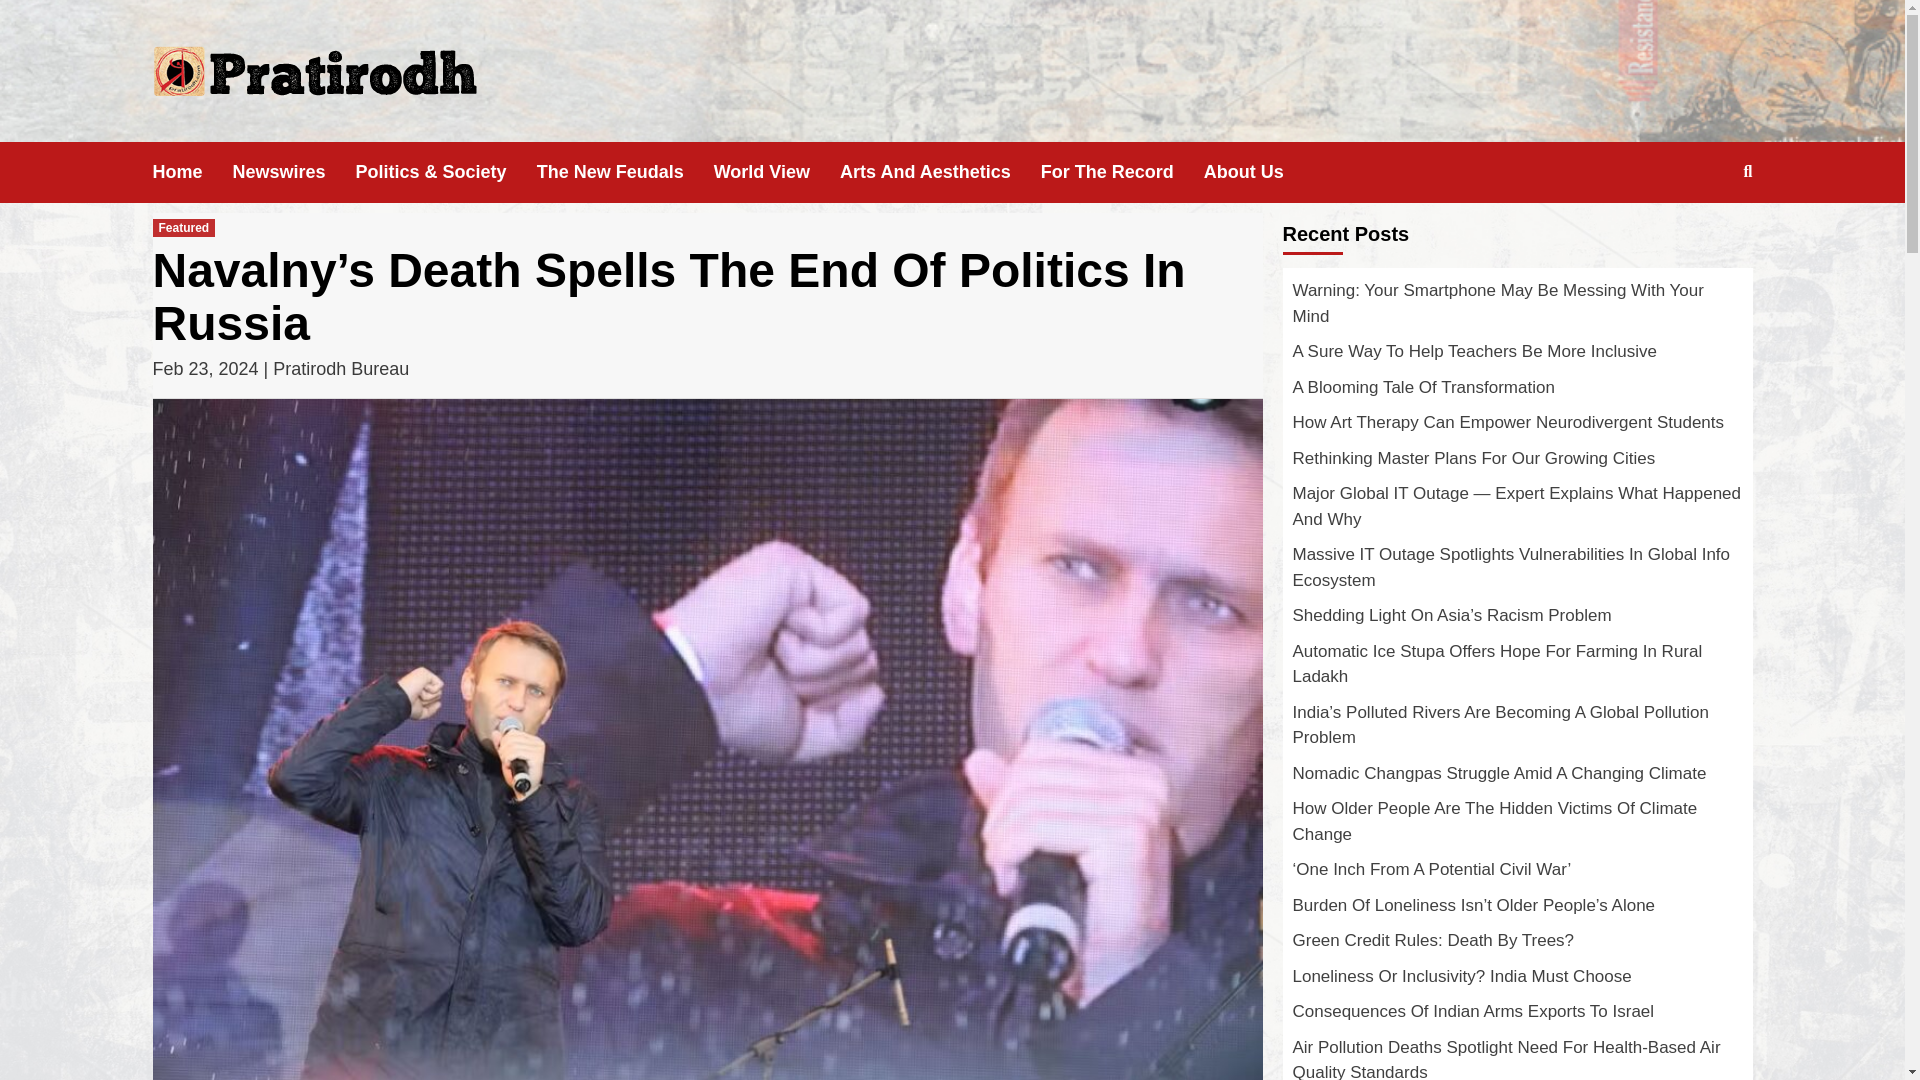 The width and height of the screenshot is (1920, 1080). I want to click on Arts And Aesthetics, so click(940, 172).